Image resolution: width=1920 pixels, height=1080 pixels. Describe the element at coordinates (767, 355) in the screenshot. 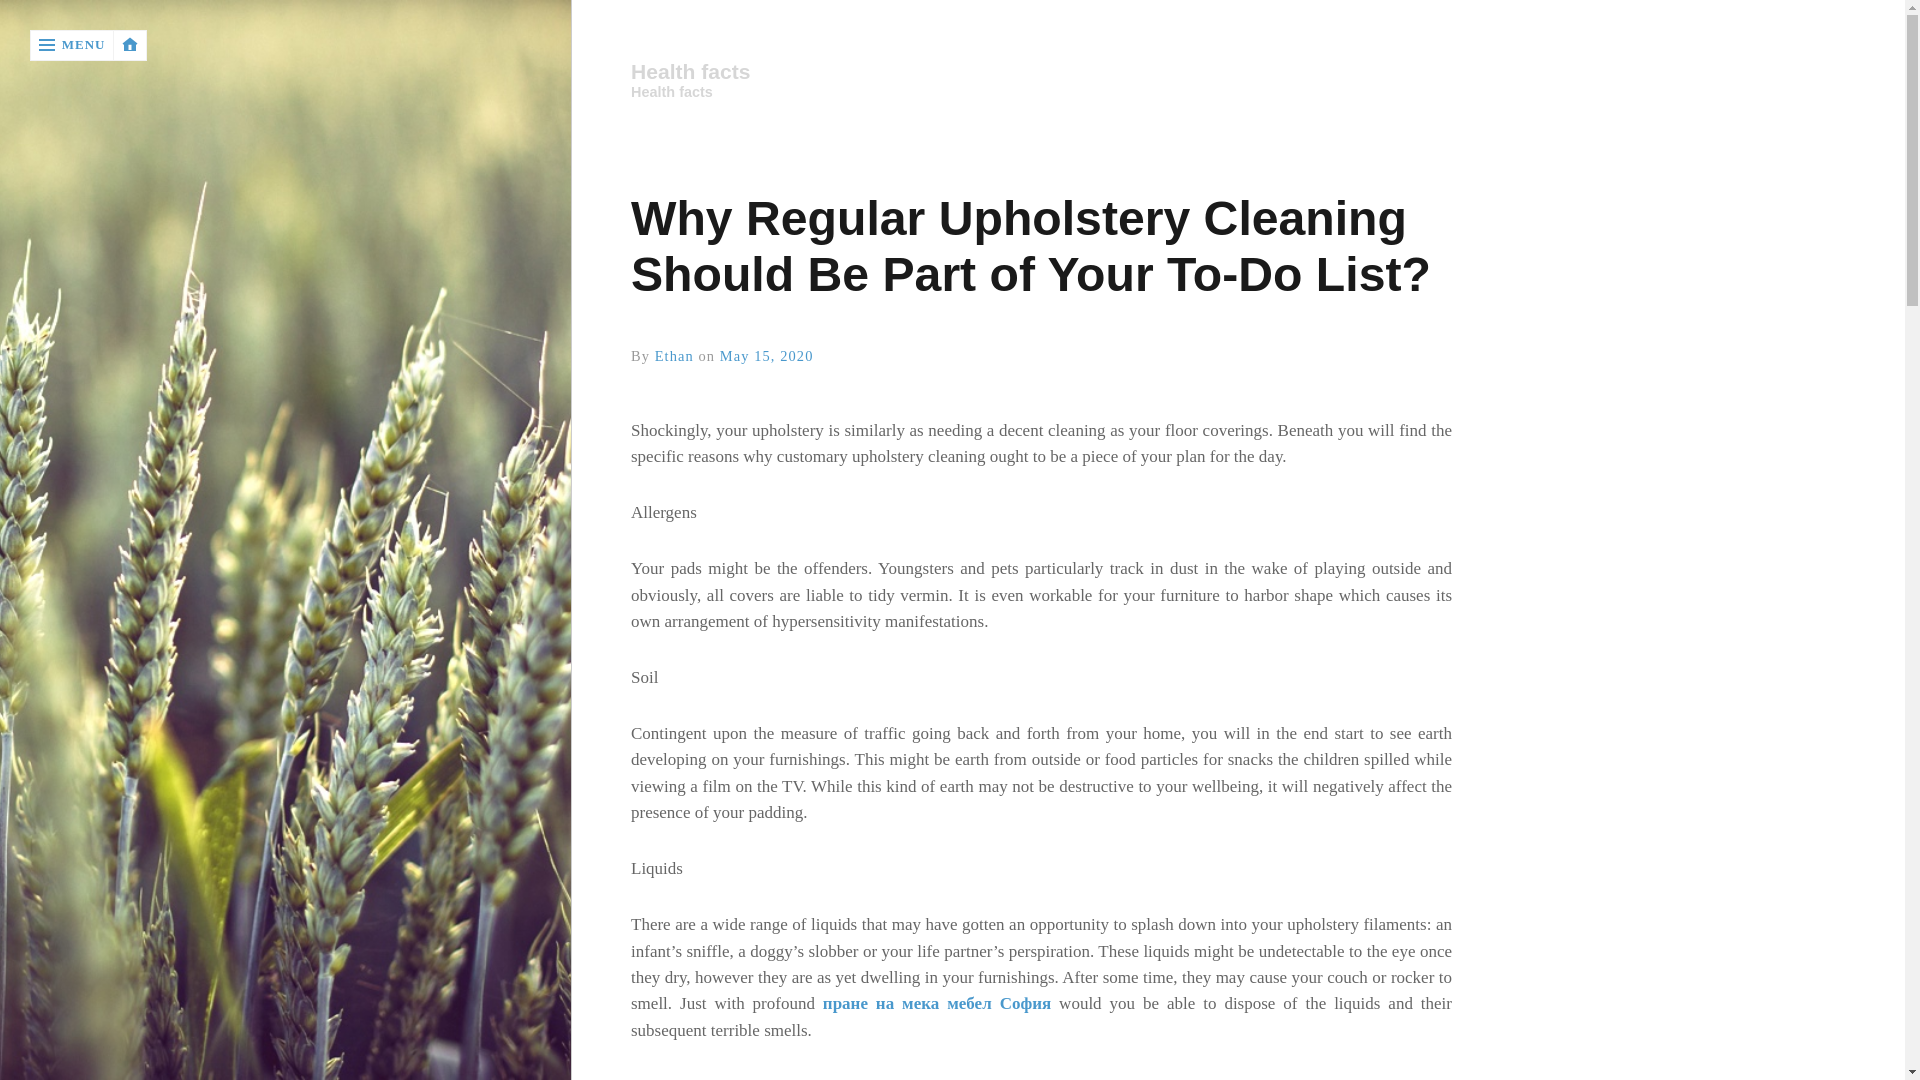

I see `4:36 am` at that location.